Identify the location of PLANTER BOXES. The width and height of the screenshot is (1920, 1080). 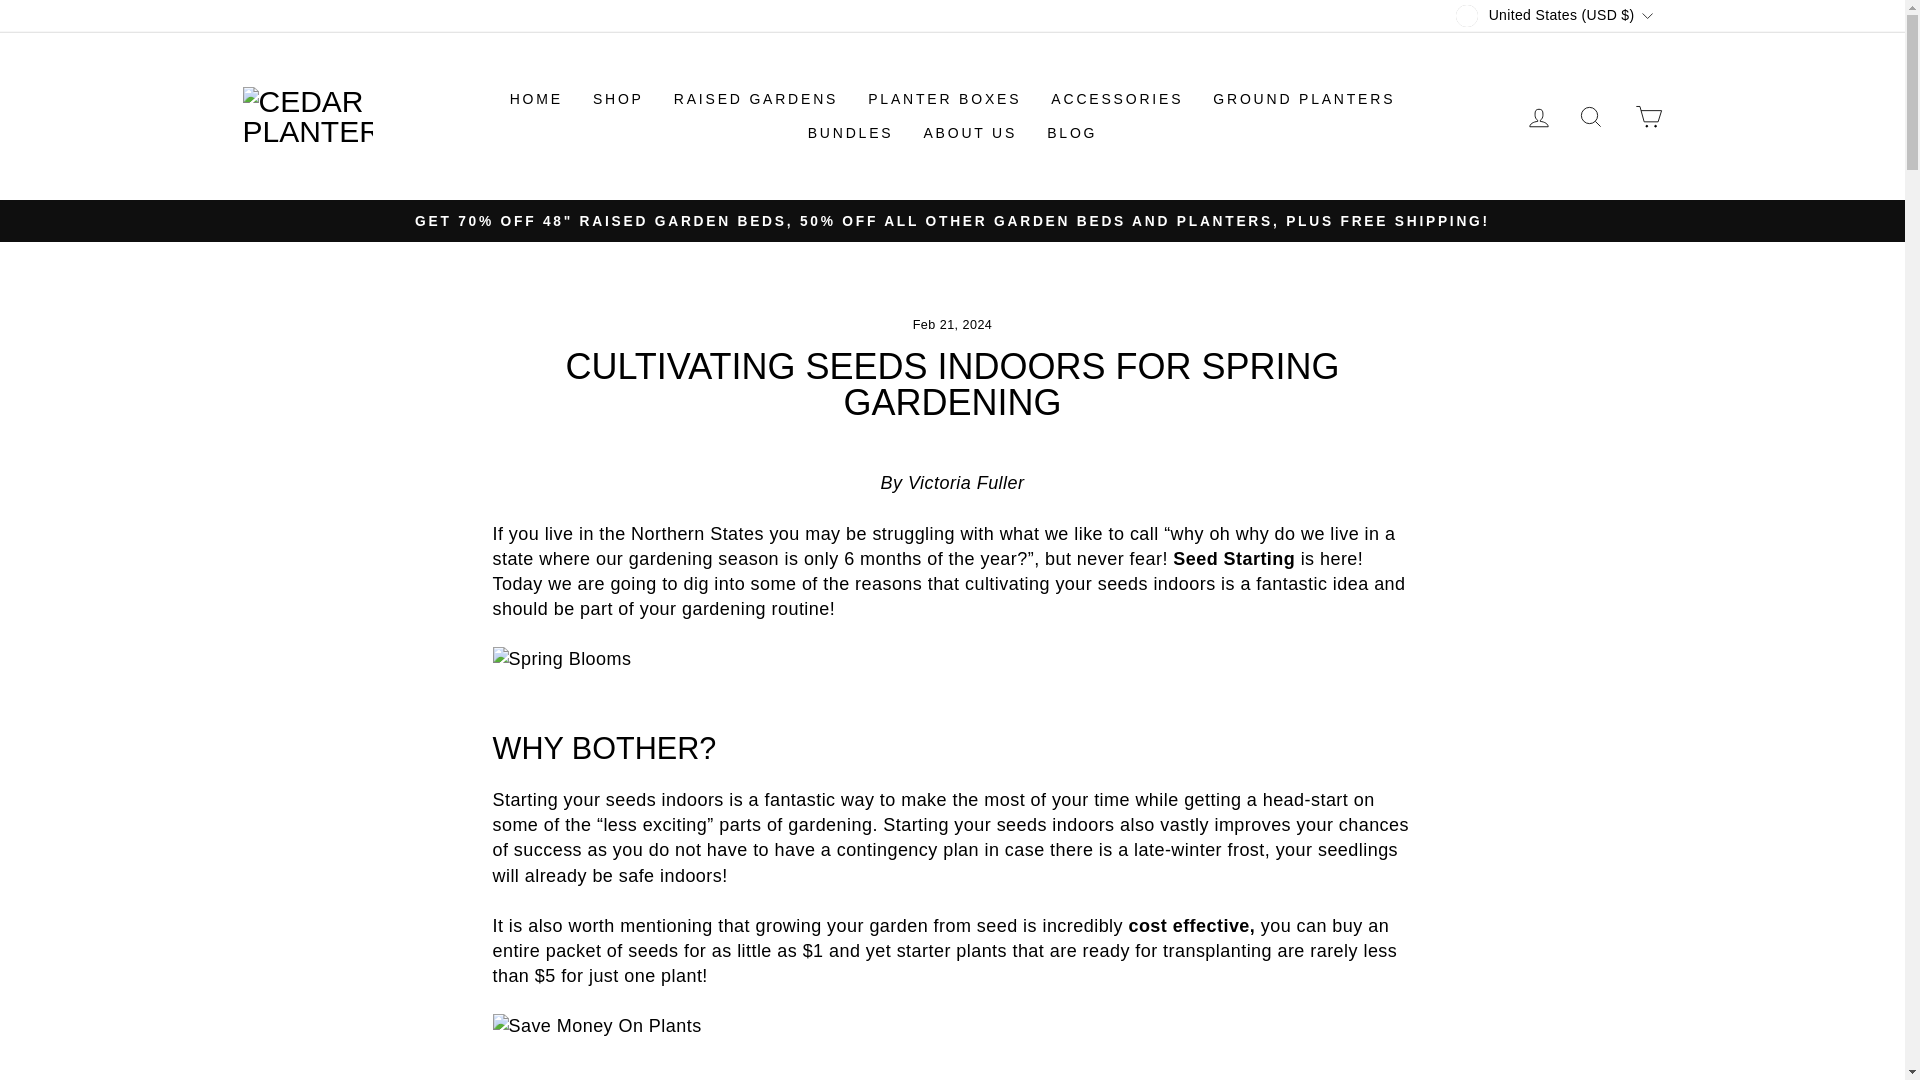
(944, 99).